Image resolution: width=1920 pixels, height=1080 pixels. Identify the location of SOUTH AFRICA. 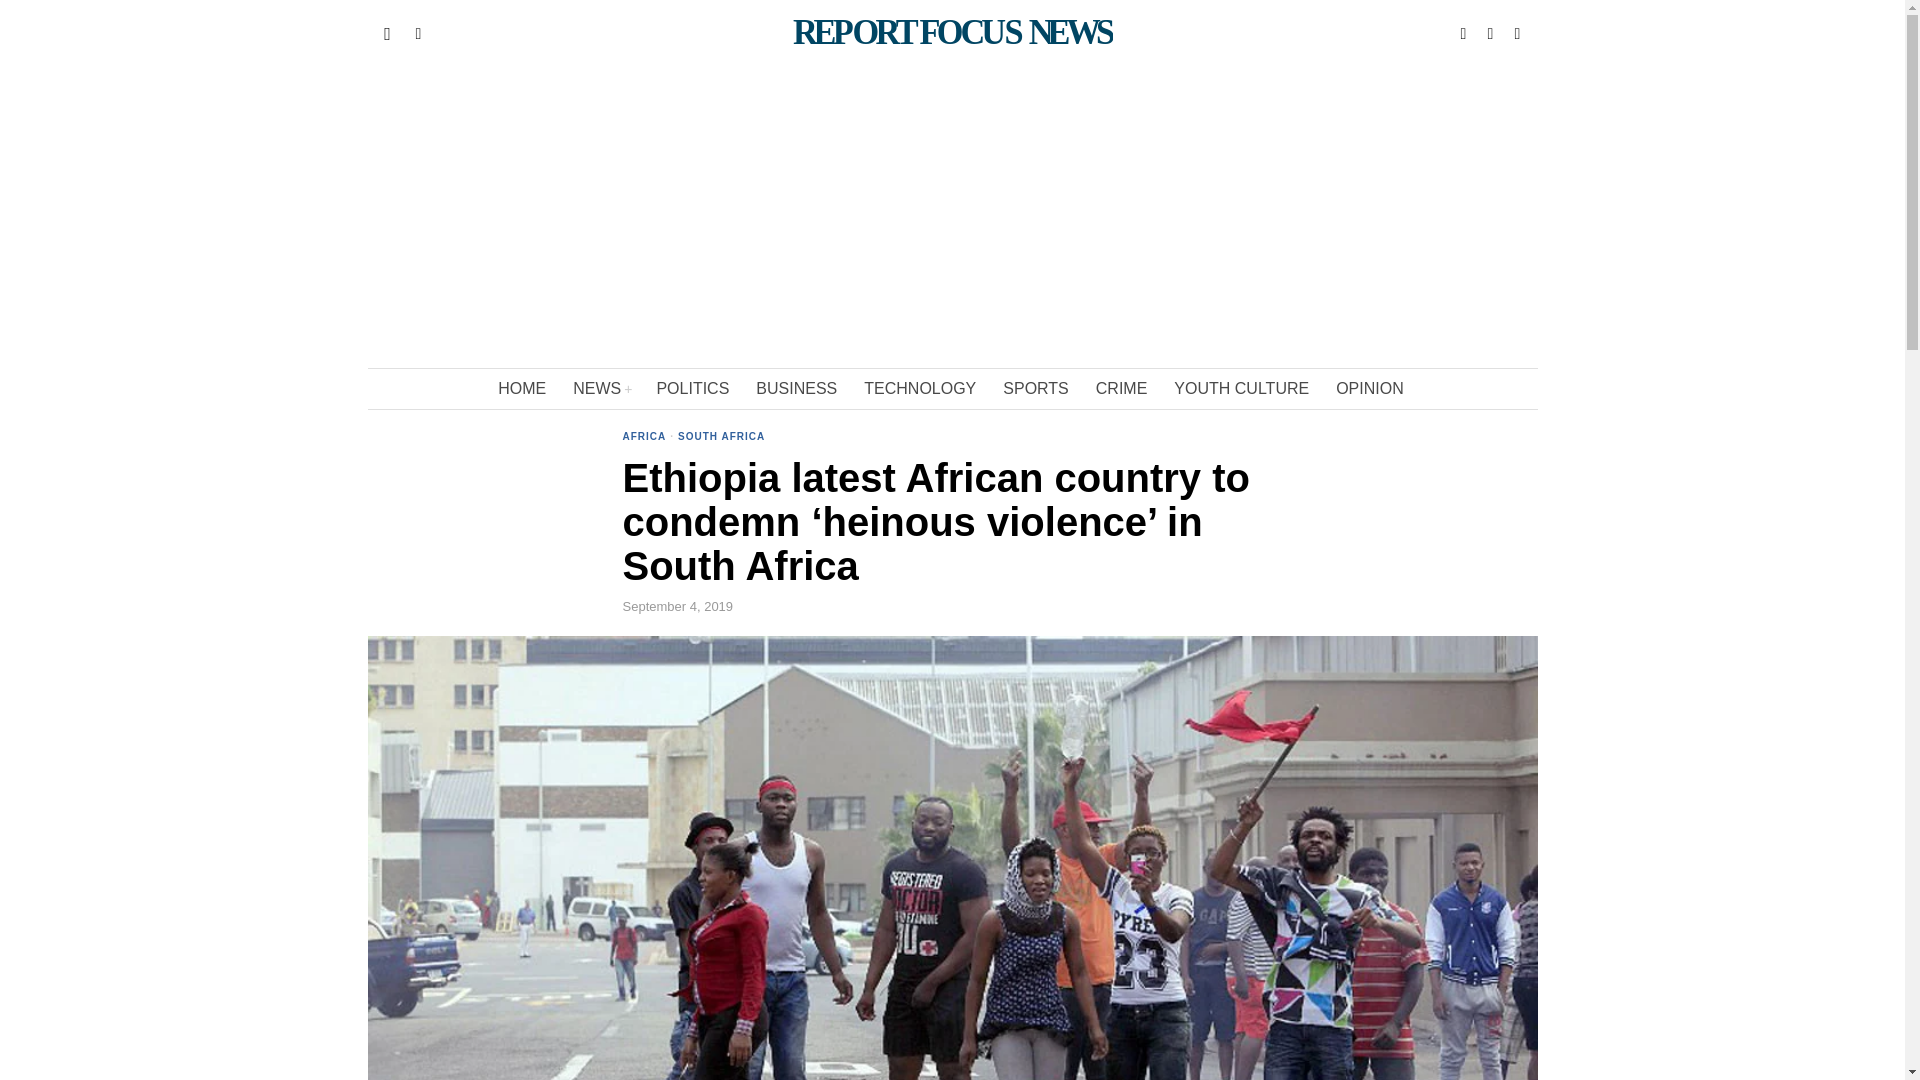
(720, 438).